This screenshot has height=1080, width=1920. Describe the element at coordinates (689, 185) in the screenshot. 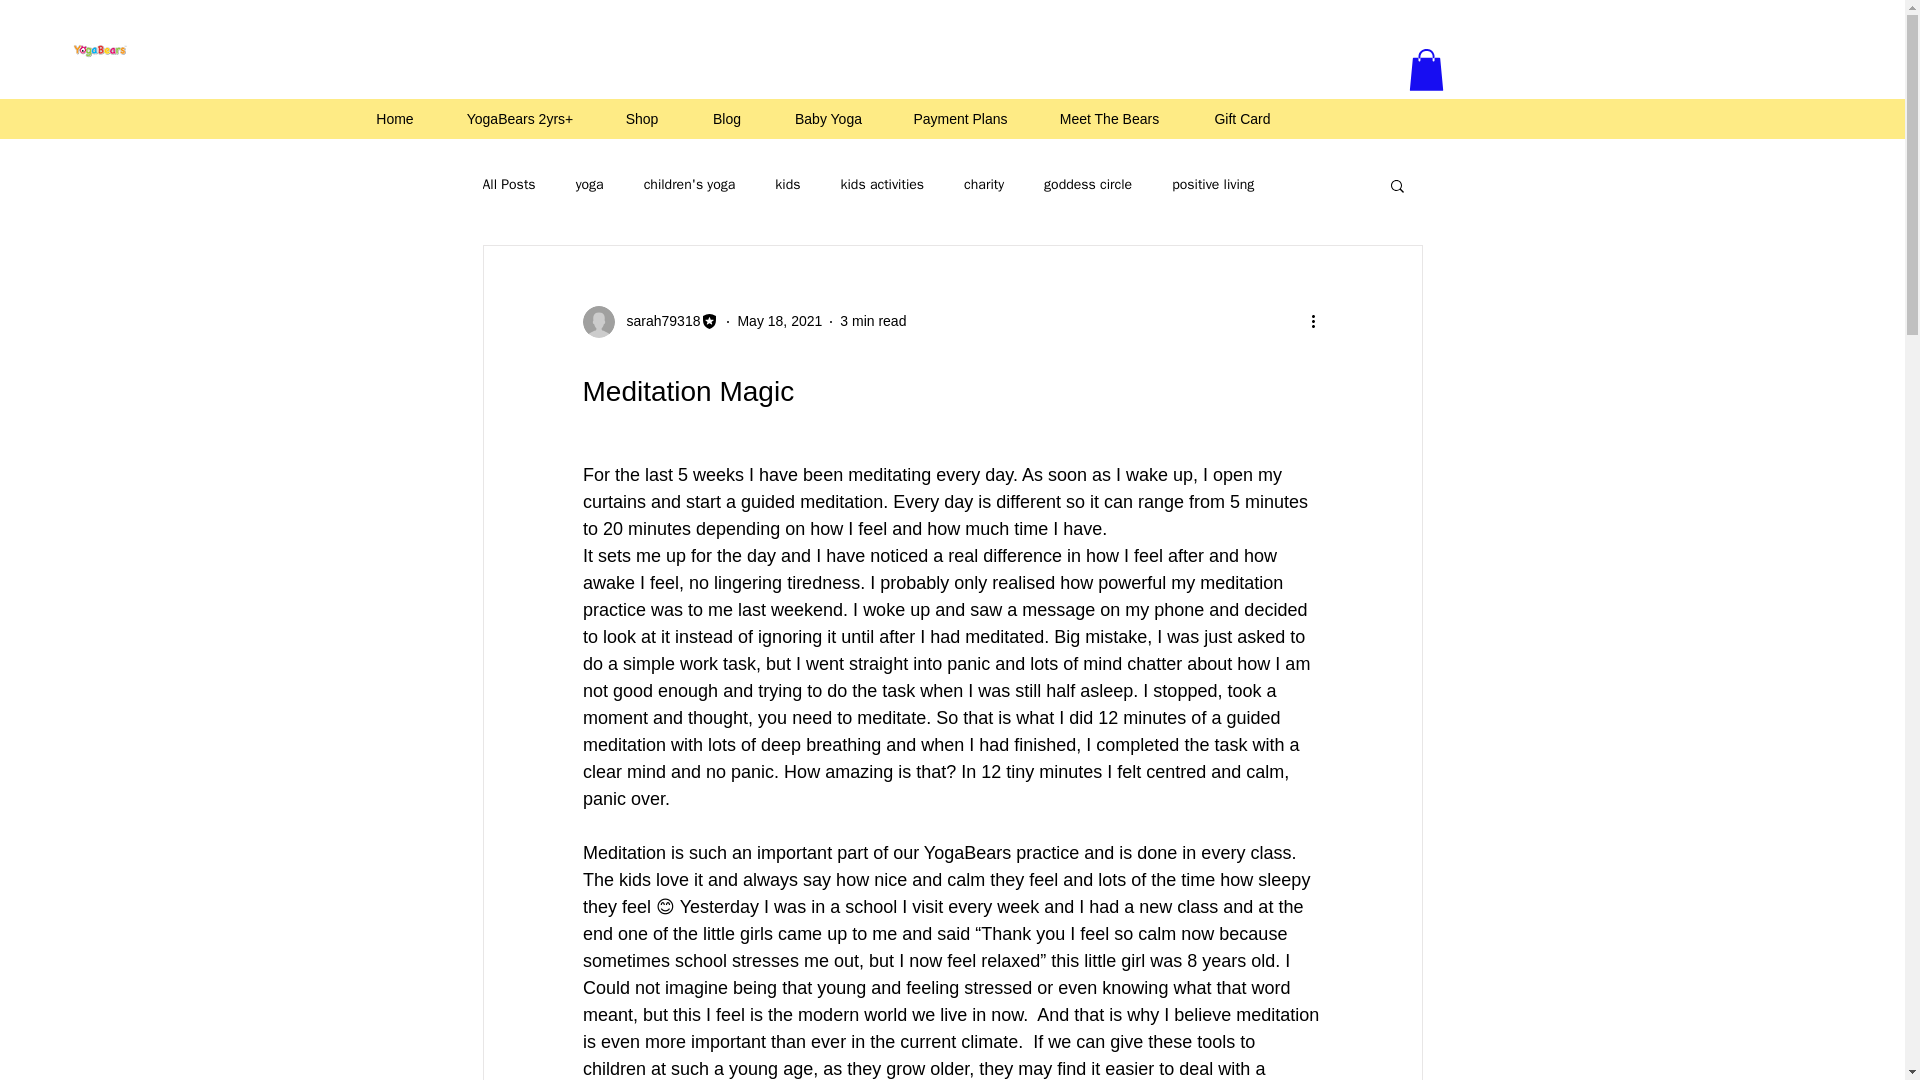

I see `children's yoga` at that location.